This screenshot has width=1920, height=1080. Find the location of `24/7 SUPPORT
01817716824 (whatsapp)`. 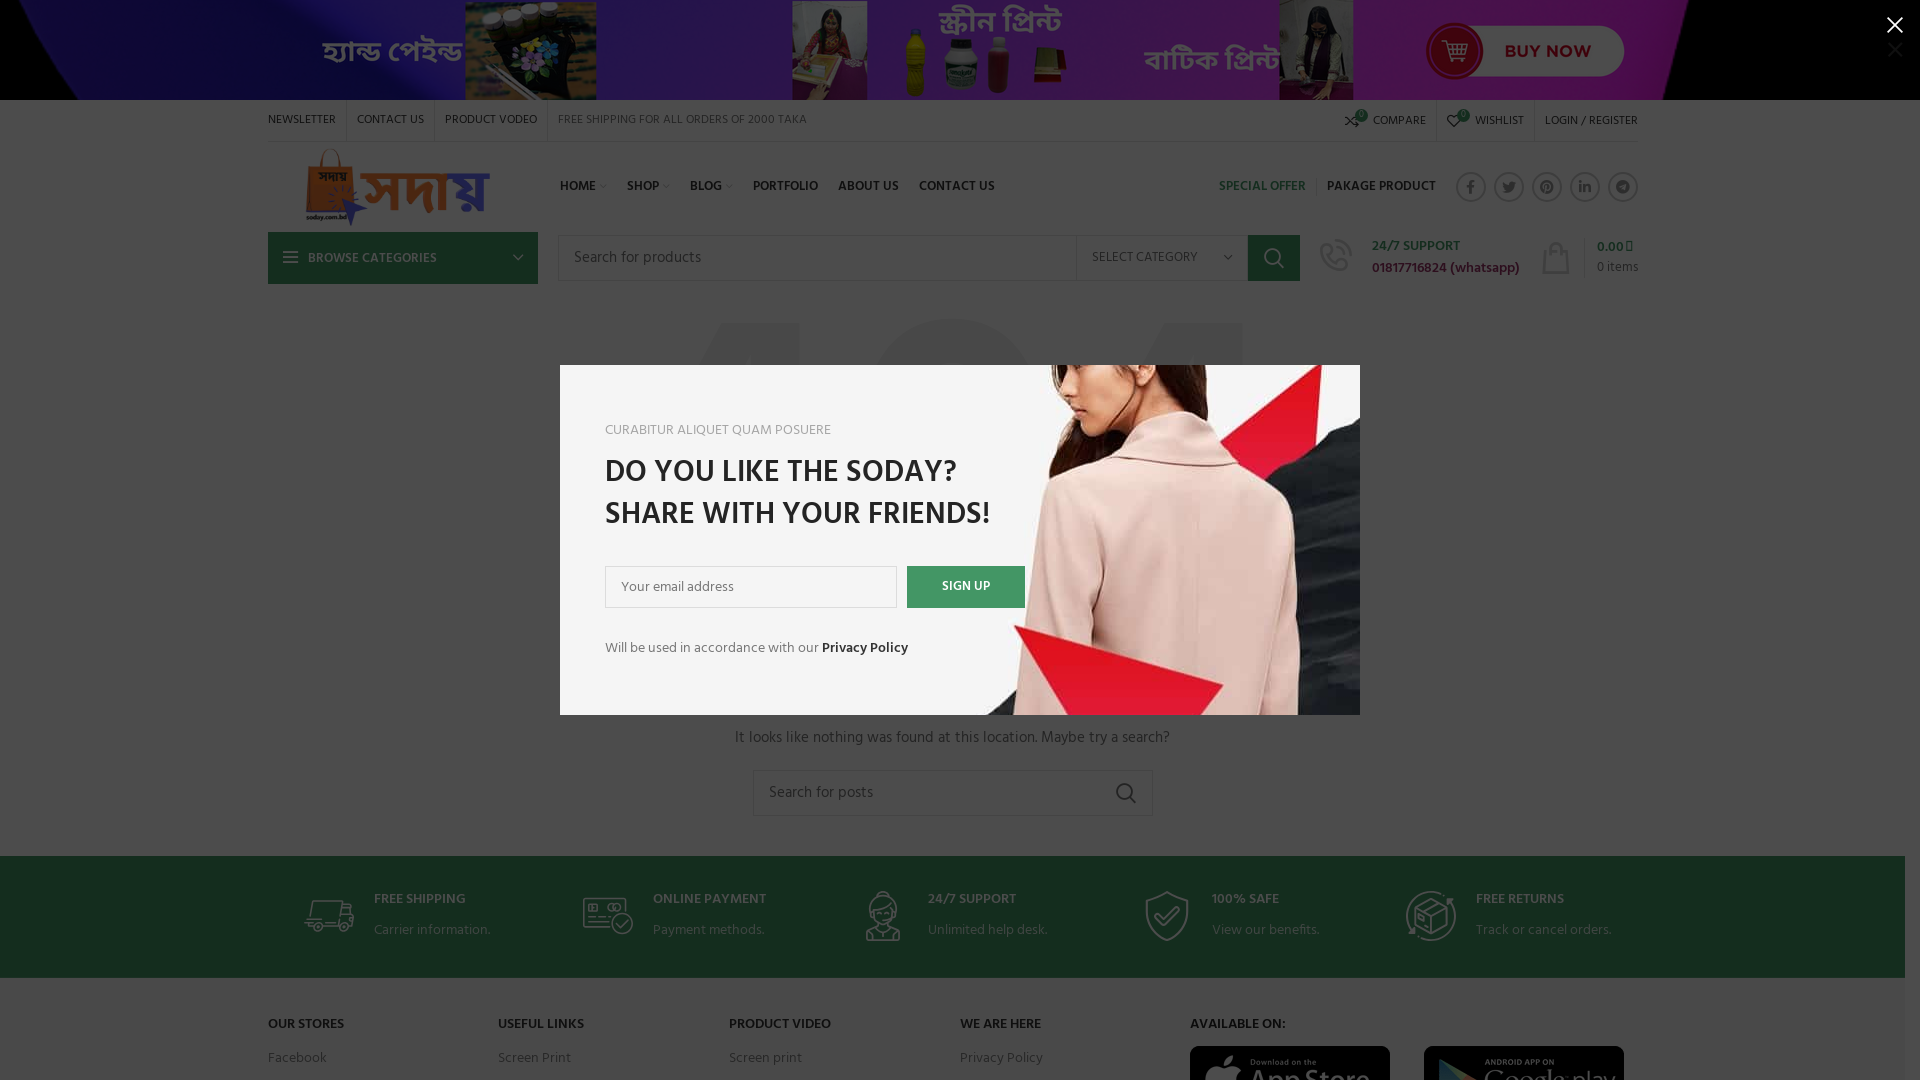

24/7 SUPPORT
01817716824 (whatsapp) is located at coordinates (1420, 258).